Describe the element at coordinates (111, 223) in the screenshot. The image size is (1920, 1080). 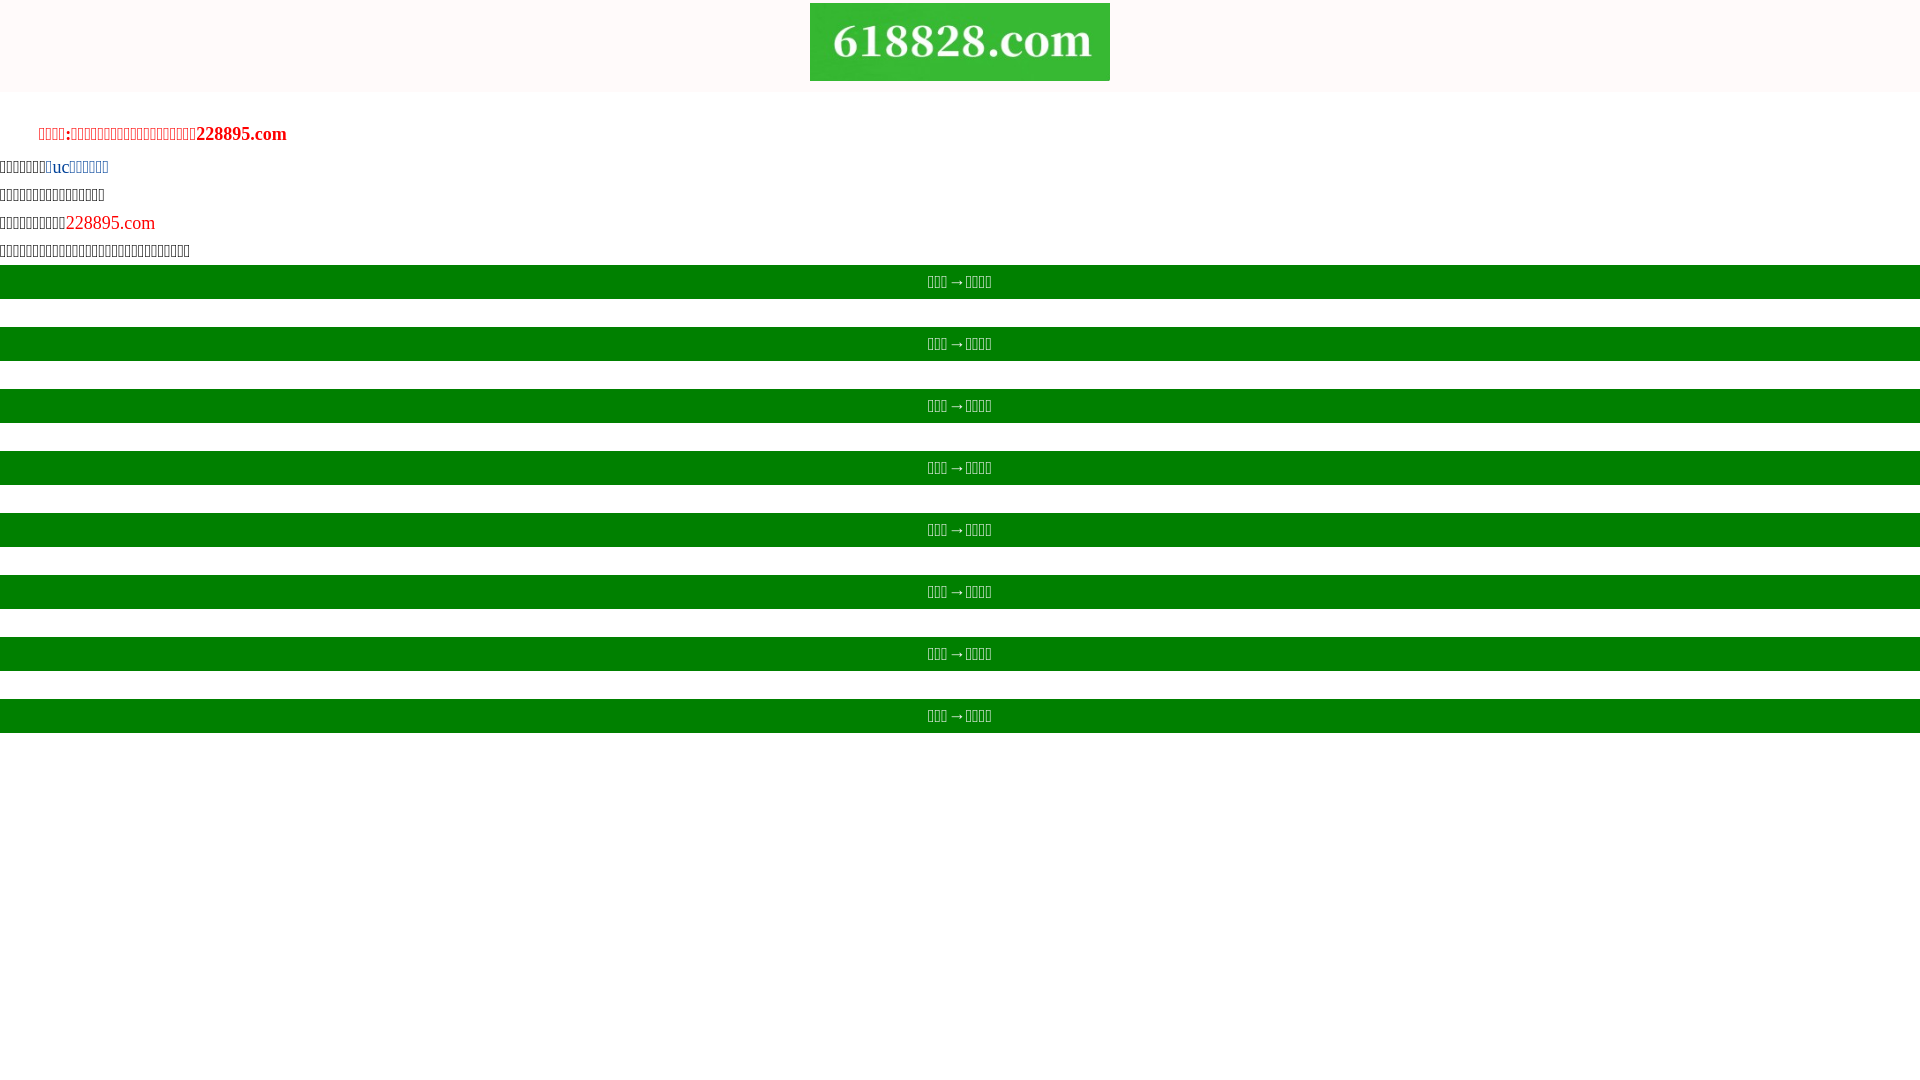
I see `228895.com` at that location.